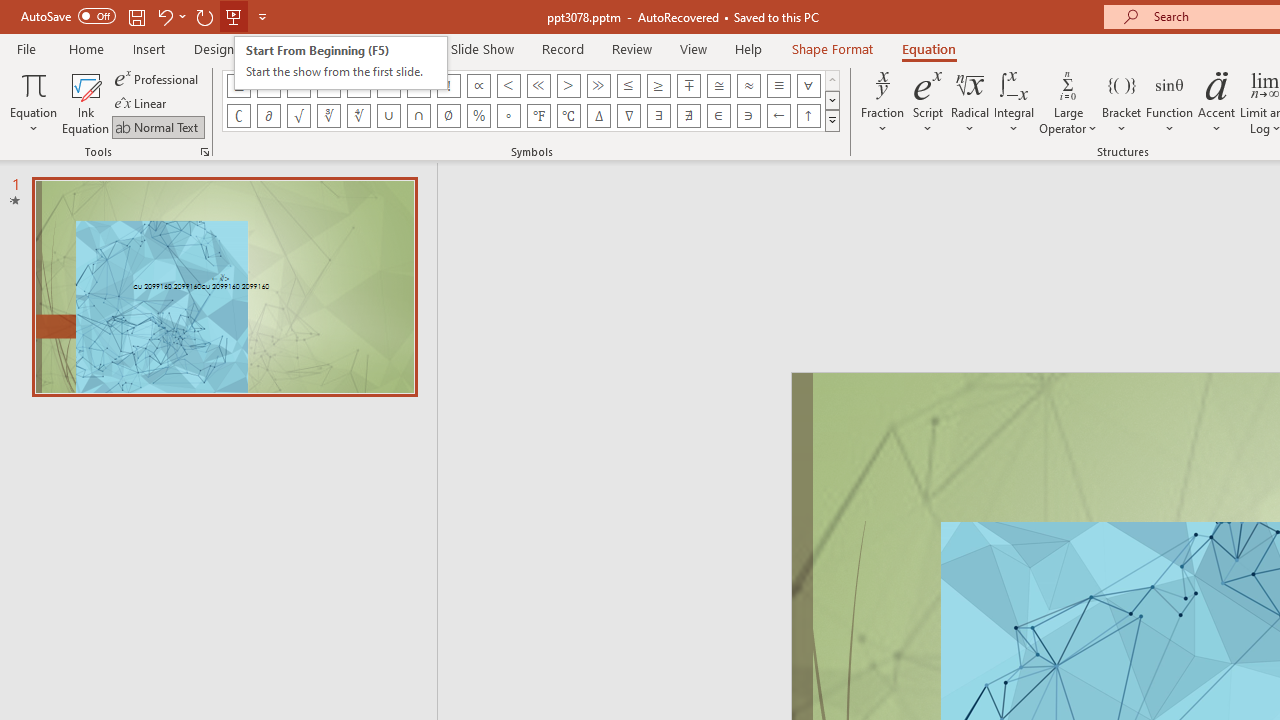  What do you see at coordinates (418, 116) in the screenshot?
I see `Equation Symbol Intersection` at bounding box center [418, 116].